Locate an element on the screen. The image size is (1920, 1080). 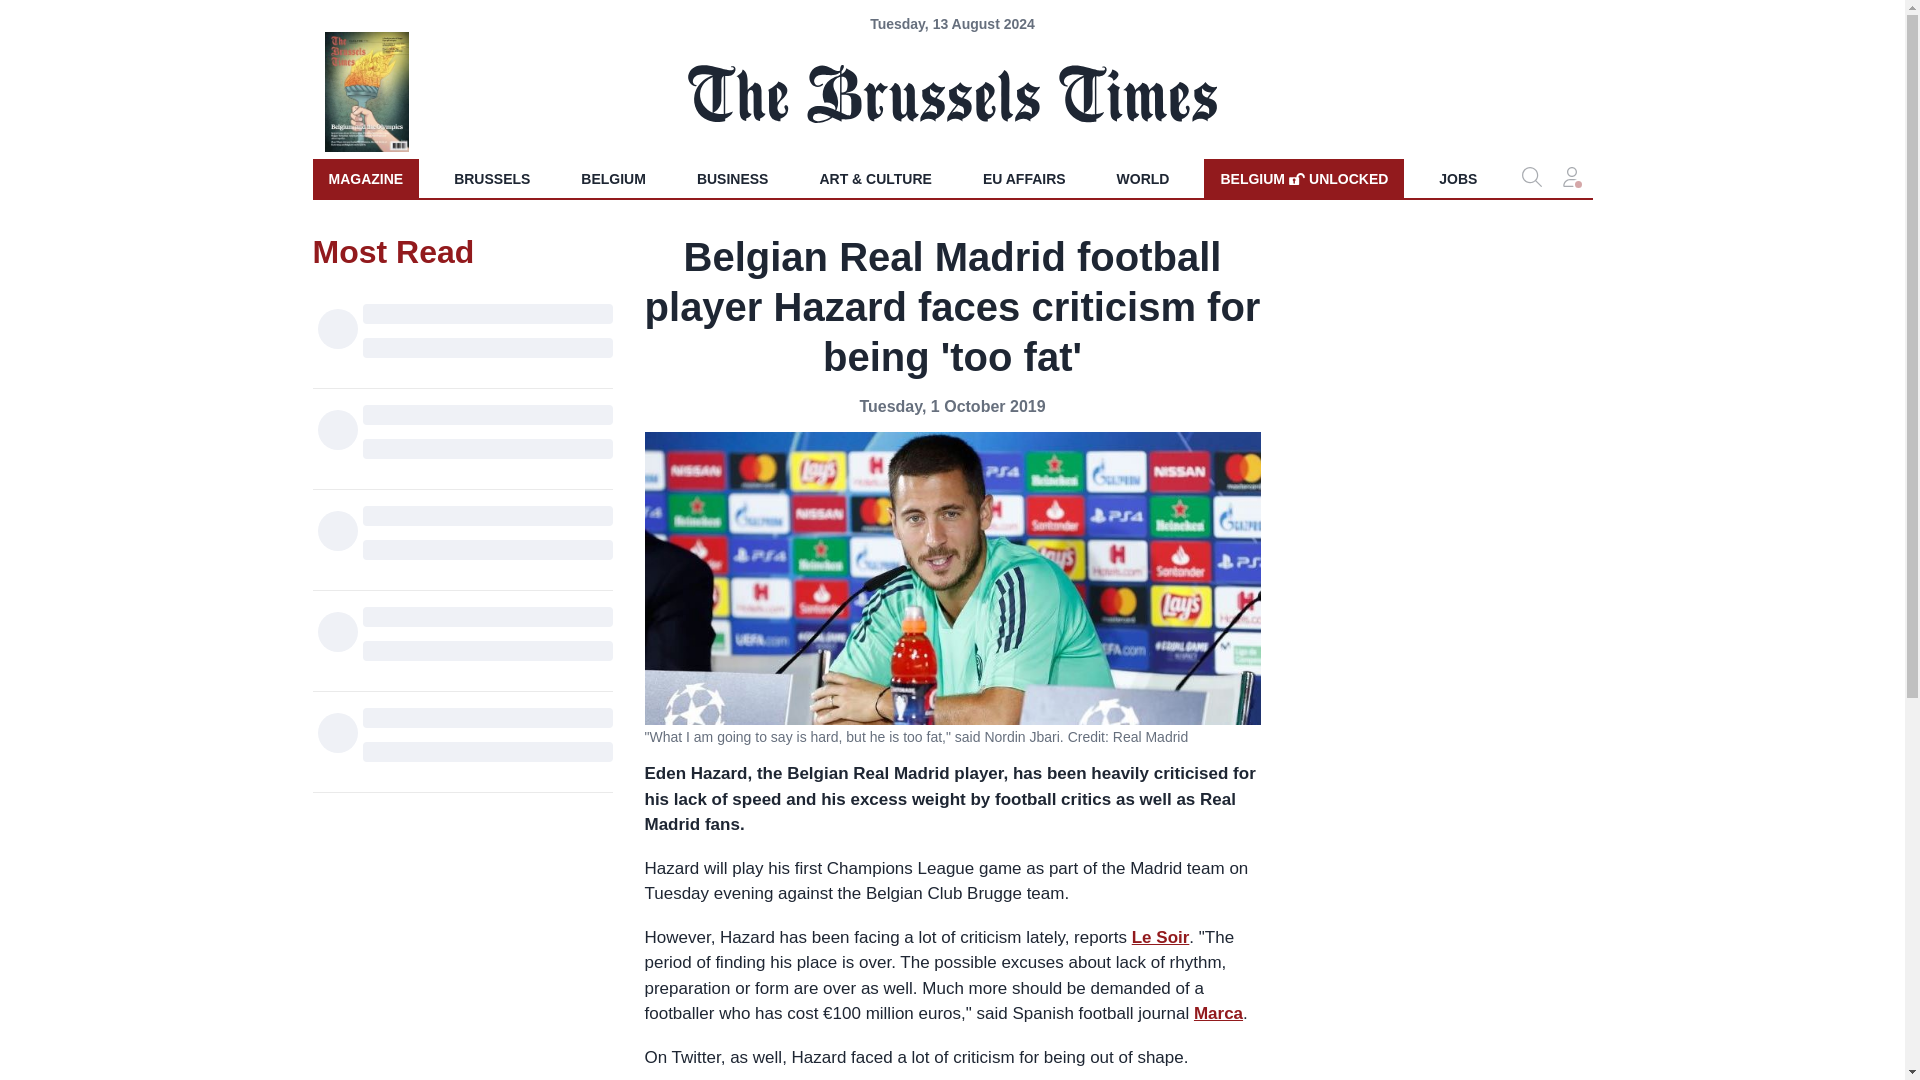
BRUSSELS is located at coordinates (491, 178).